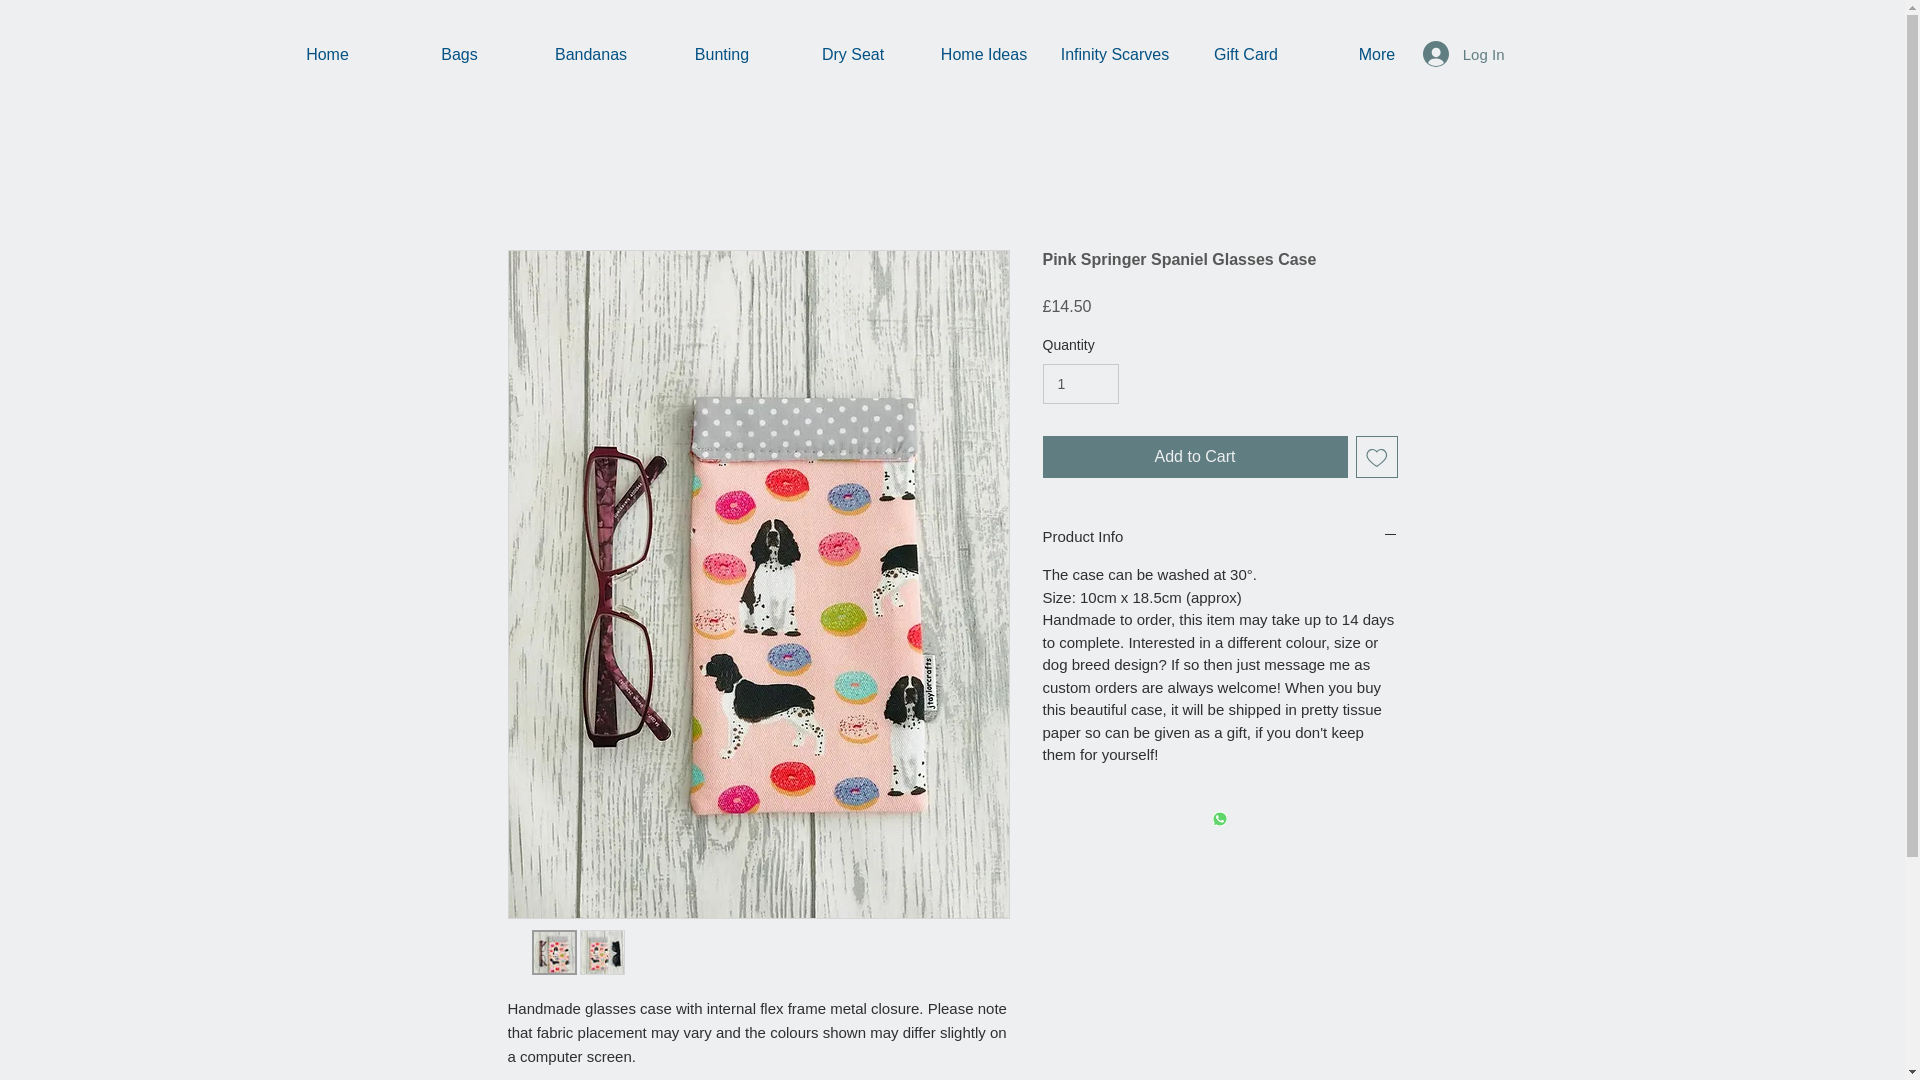 Image resolution: width=1920 pixels, height=1080 pixels. Describe the element at coordinates (591, 54) in the screenshot. I see `Bandanas` at that location.